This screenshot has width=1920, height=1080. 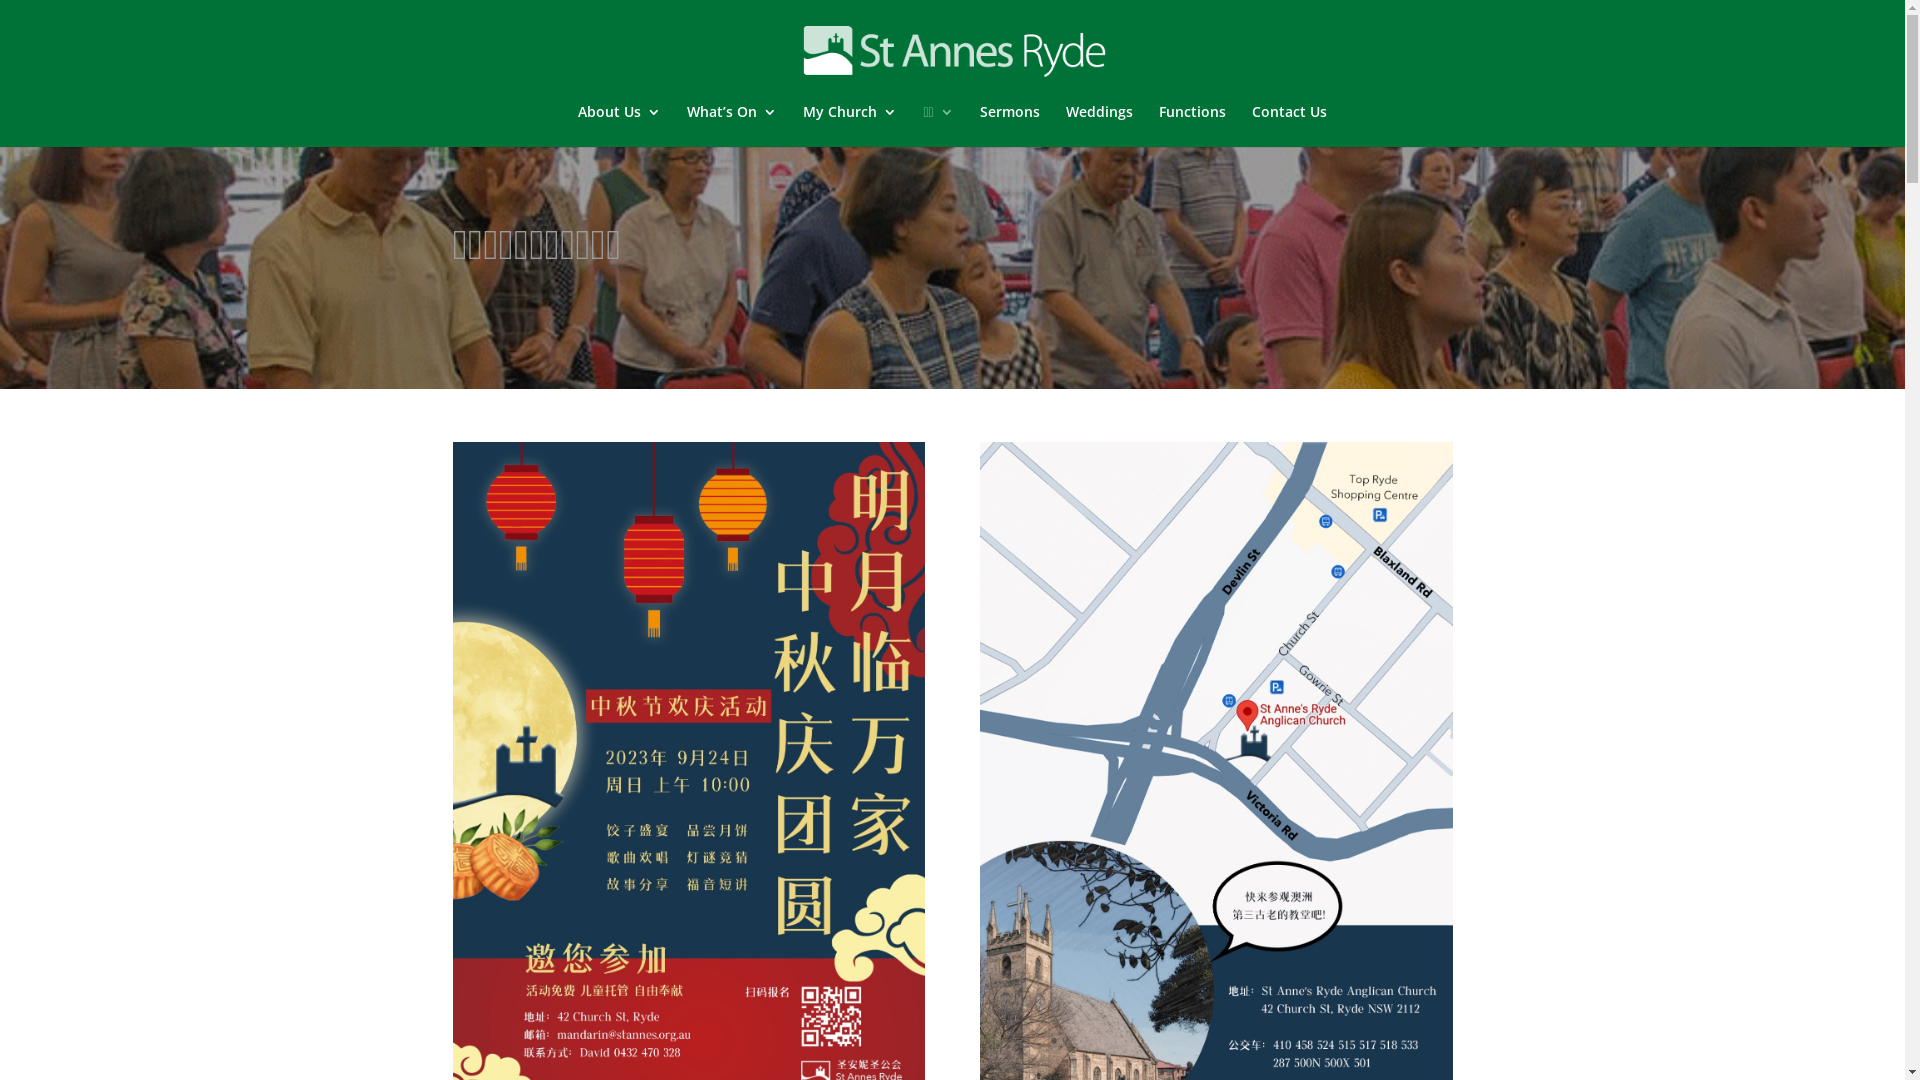 I want to click on Functions, so click(x=1192, y=126).